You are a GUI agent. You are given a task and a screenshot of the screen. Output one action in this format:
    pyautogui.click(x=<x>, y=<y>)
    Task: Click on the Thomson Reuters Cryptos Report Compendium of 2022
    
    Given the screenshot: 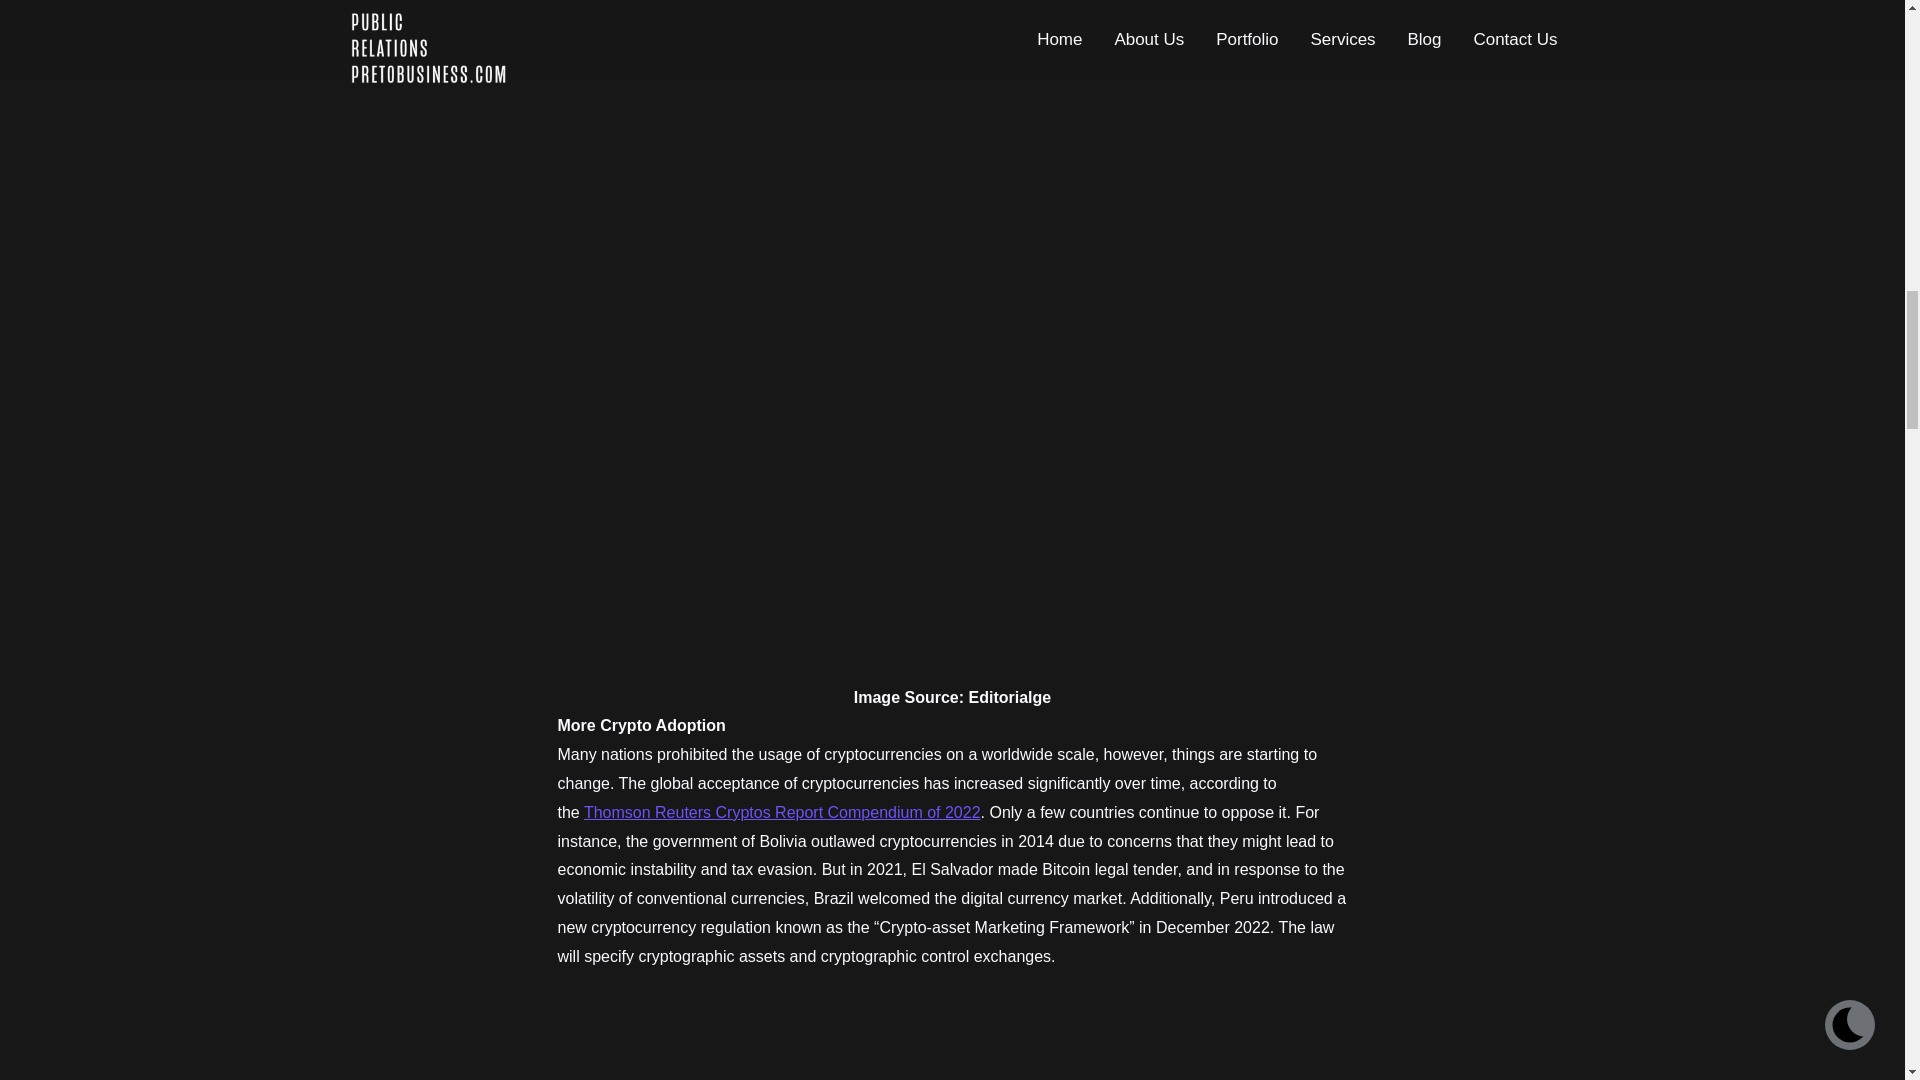 What is the action you would take?
    pyautogui.click(x=782, y=812)
    